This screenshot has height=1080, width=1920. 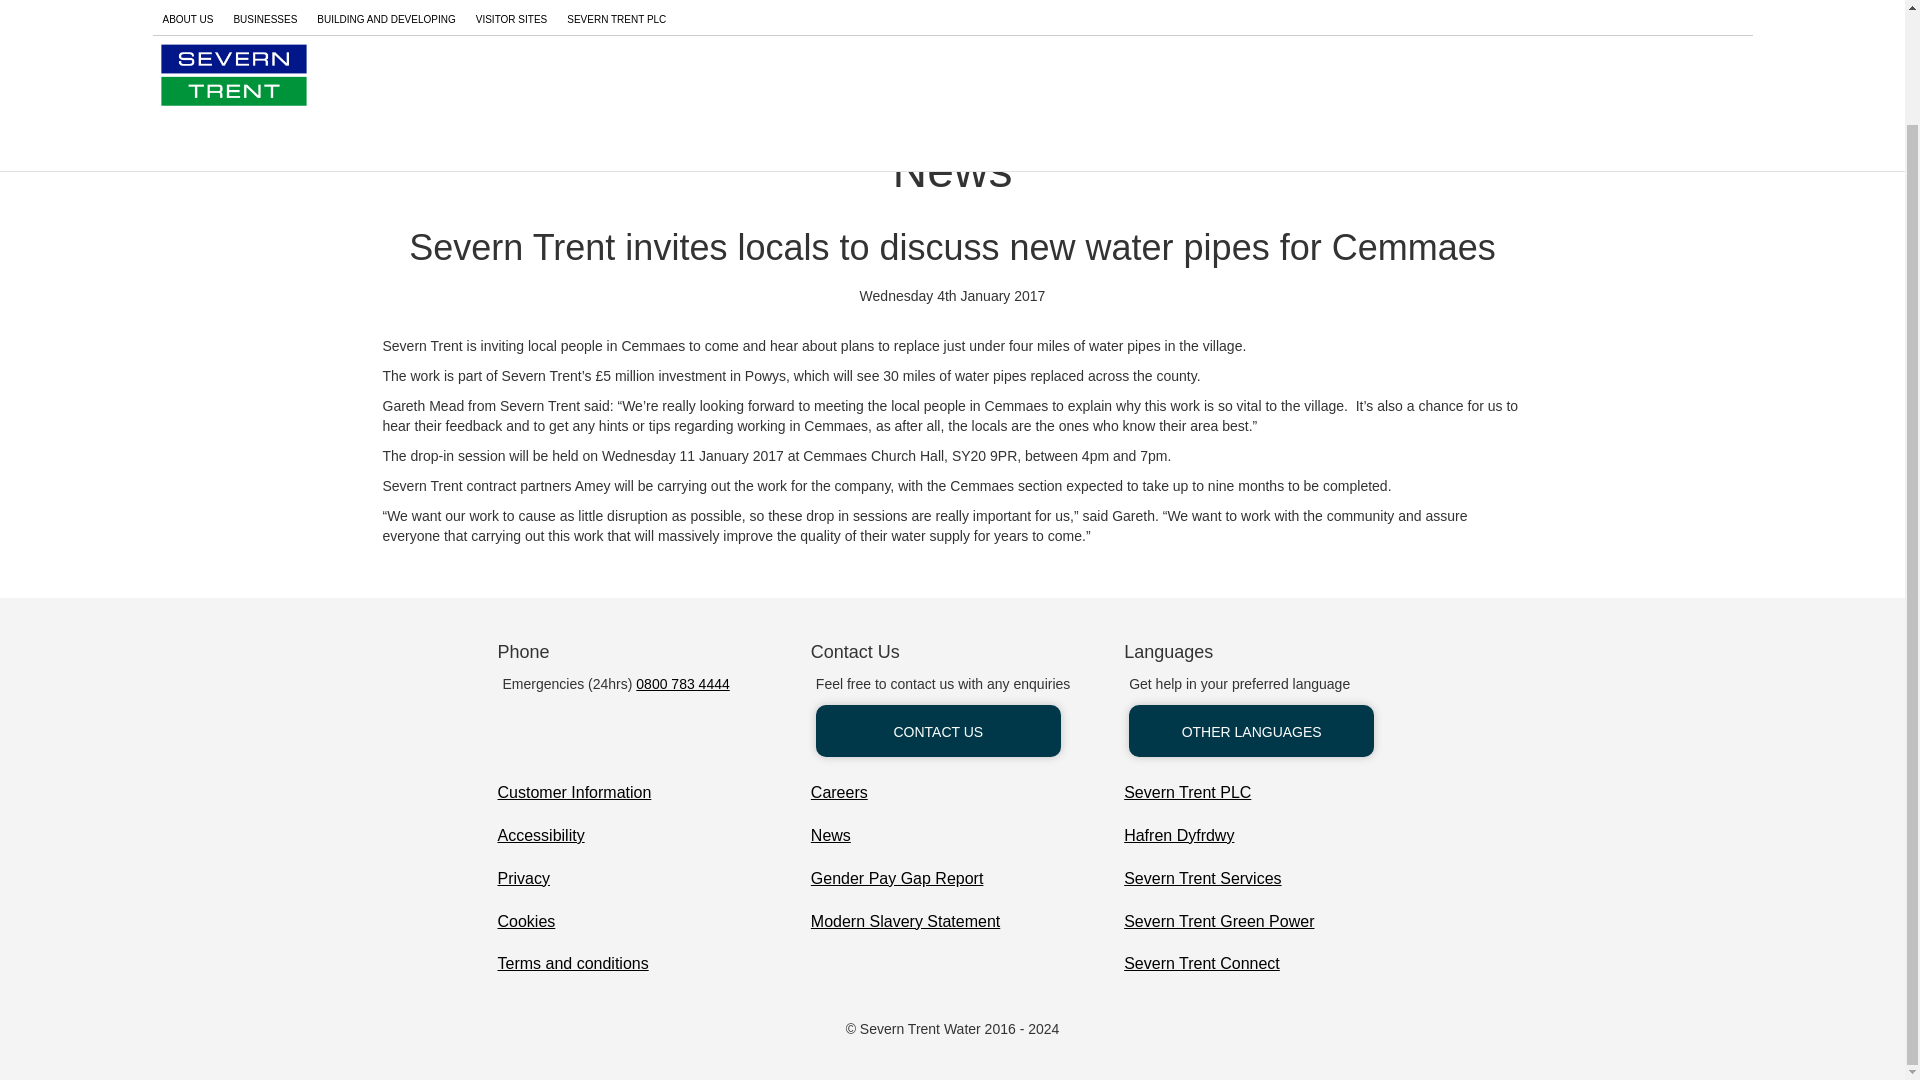 I want to click on CONTACT US, so click(x=938, y=731).